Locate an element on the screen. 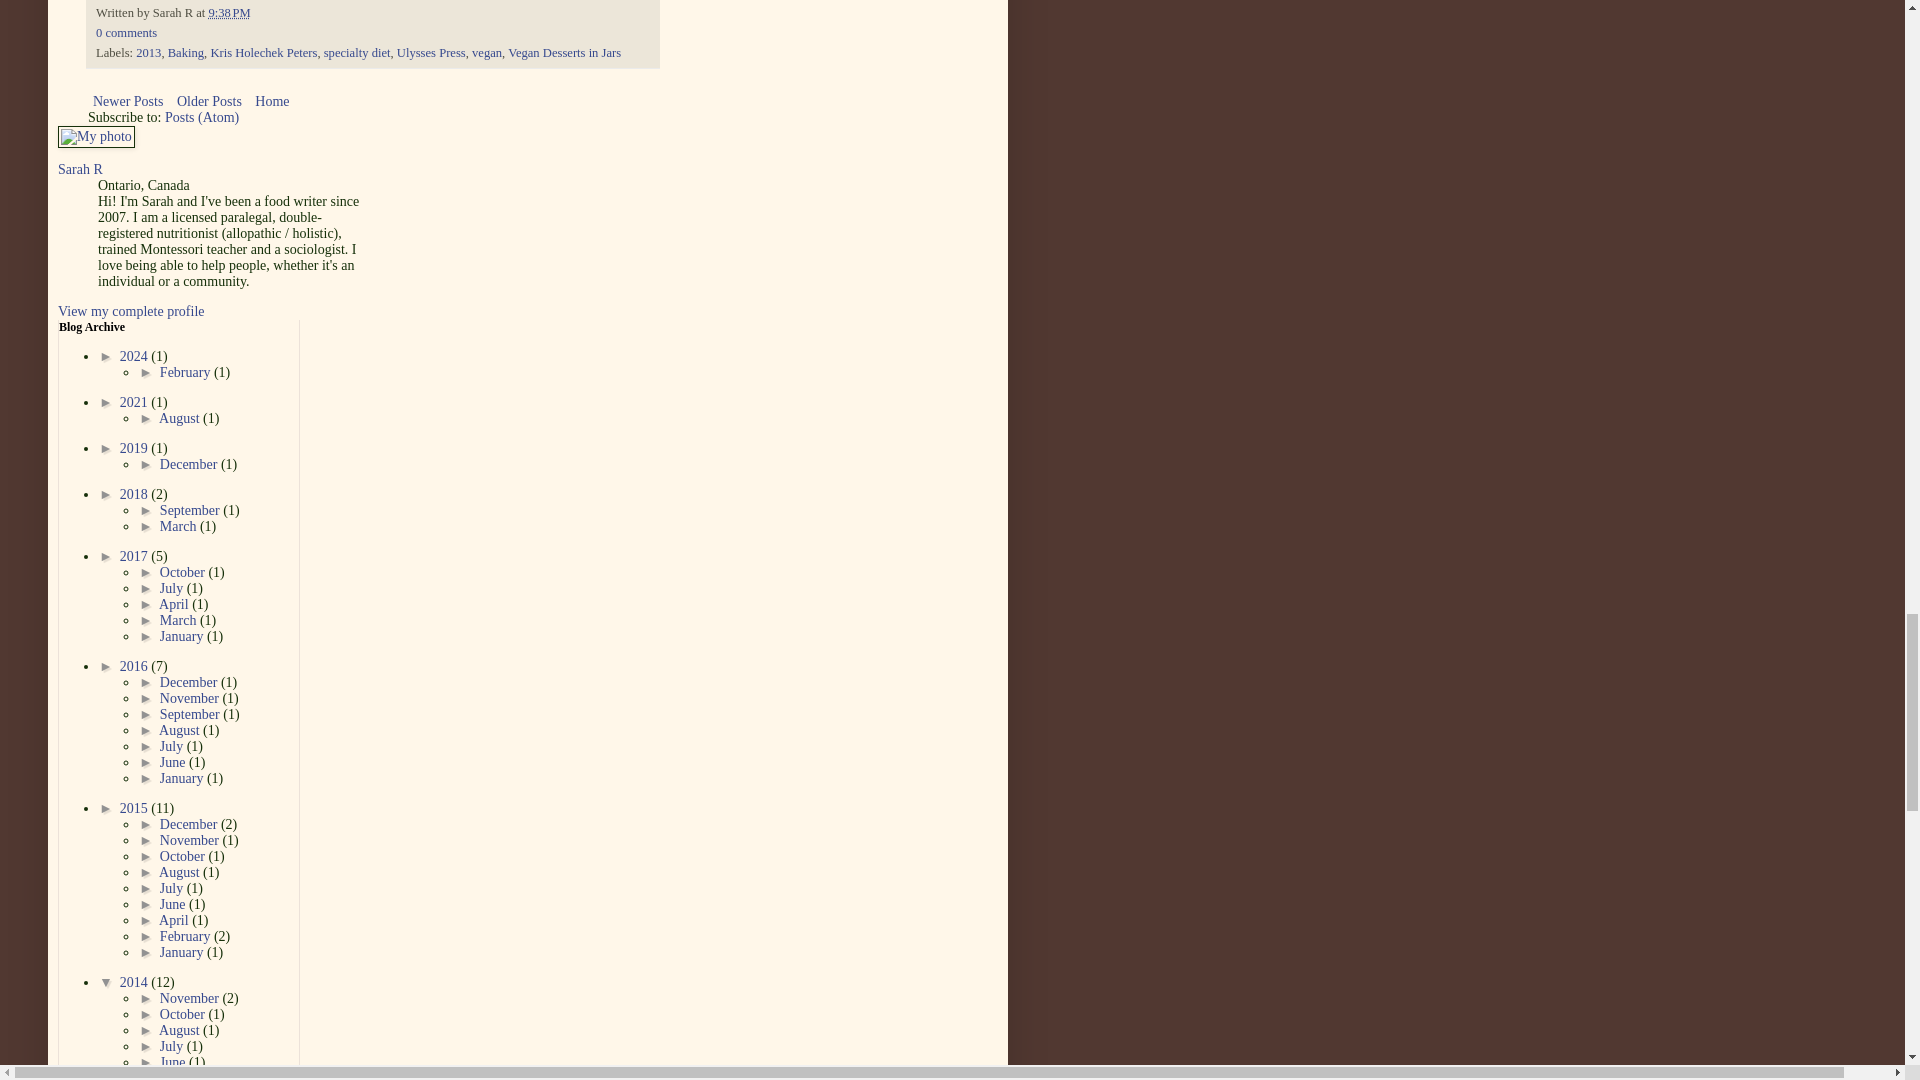 This screenshot has height=1080, width=1920. Newer Posts is located at coordinates (128, 101).